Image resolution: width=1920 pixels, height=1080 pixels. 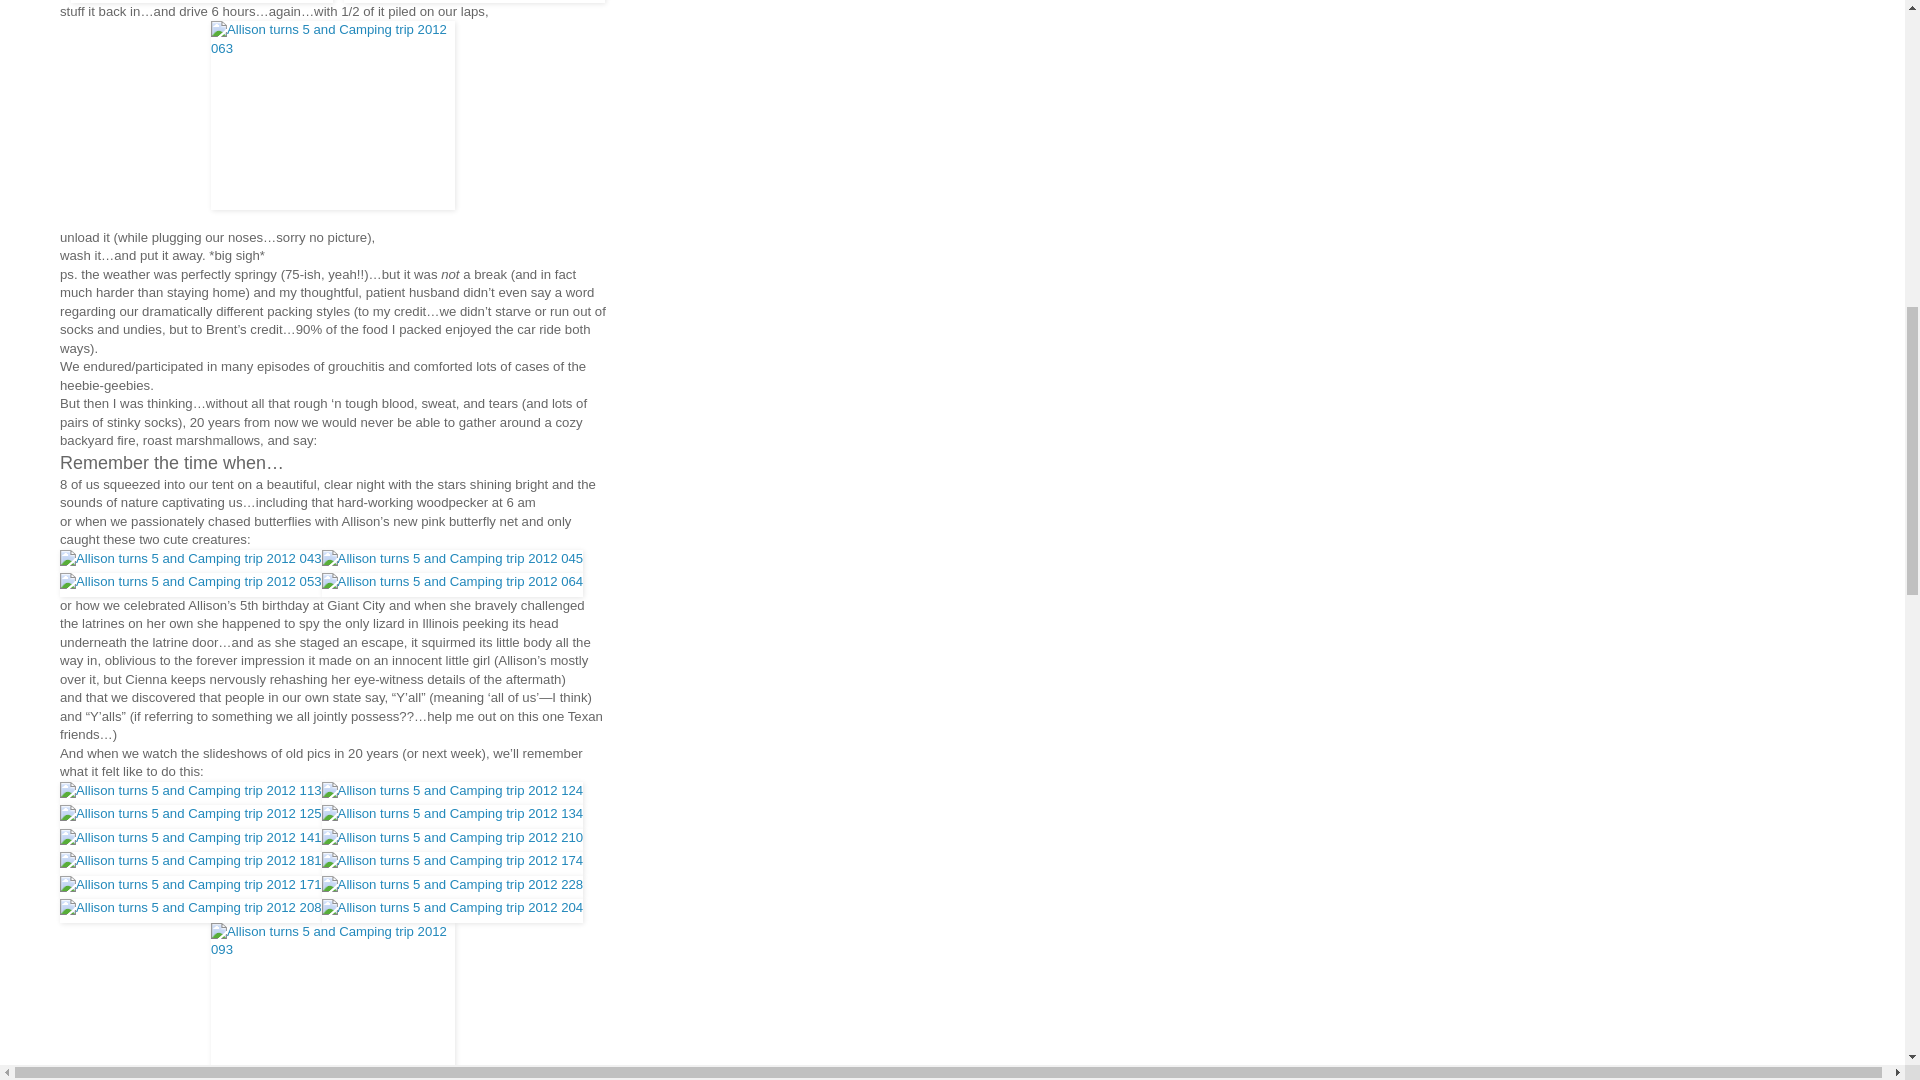 I want to click on Allison turns 5 and Camping trip 2012 064, so click(x=452, y=584).